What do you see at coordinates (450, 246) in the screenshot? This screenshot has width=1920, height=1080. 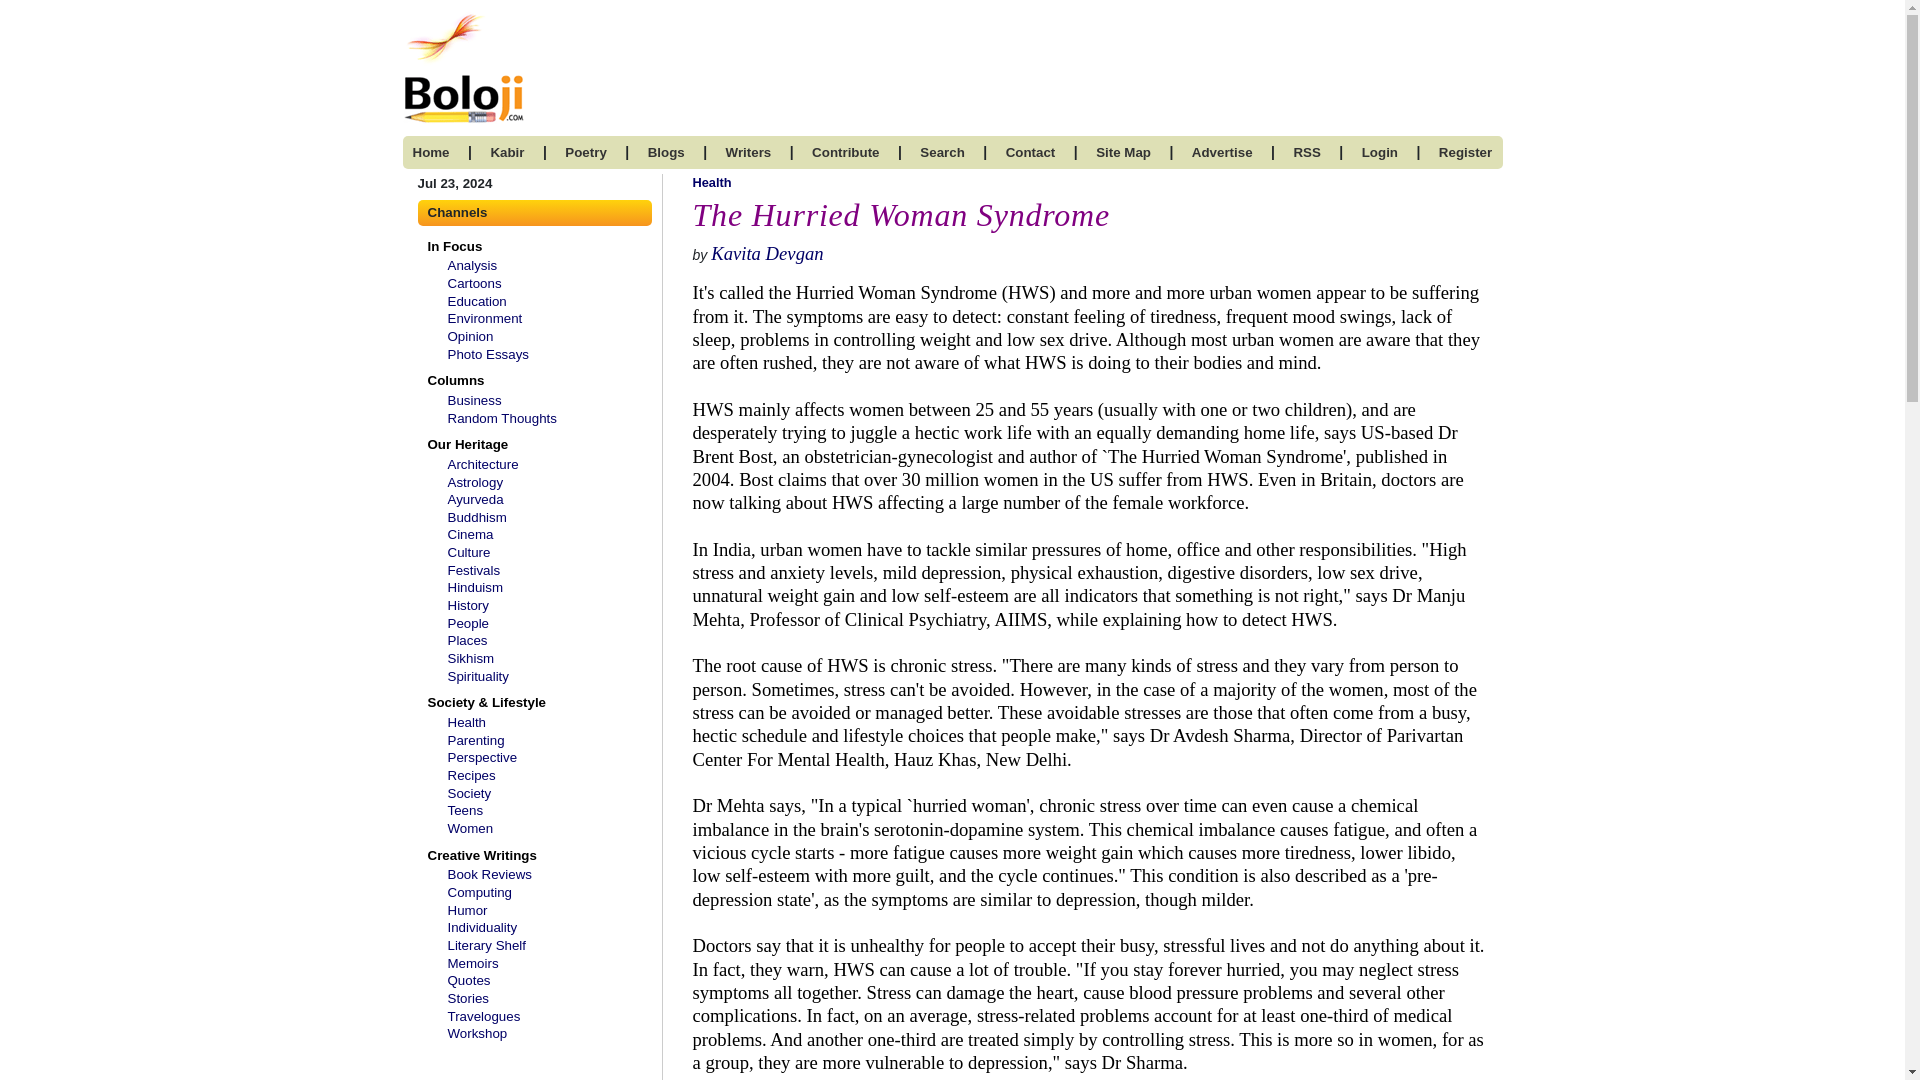 I see `In Focus` at bounding box center [450, 246].